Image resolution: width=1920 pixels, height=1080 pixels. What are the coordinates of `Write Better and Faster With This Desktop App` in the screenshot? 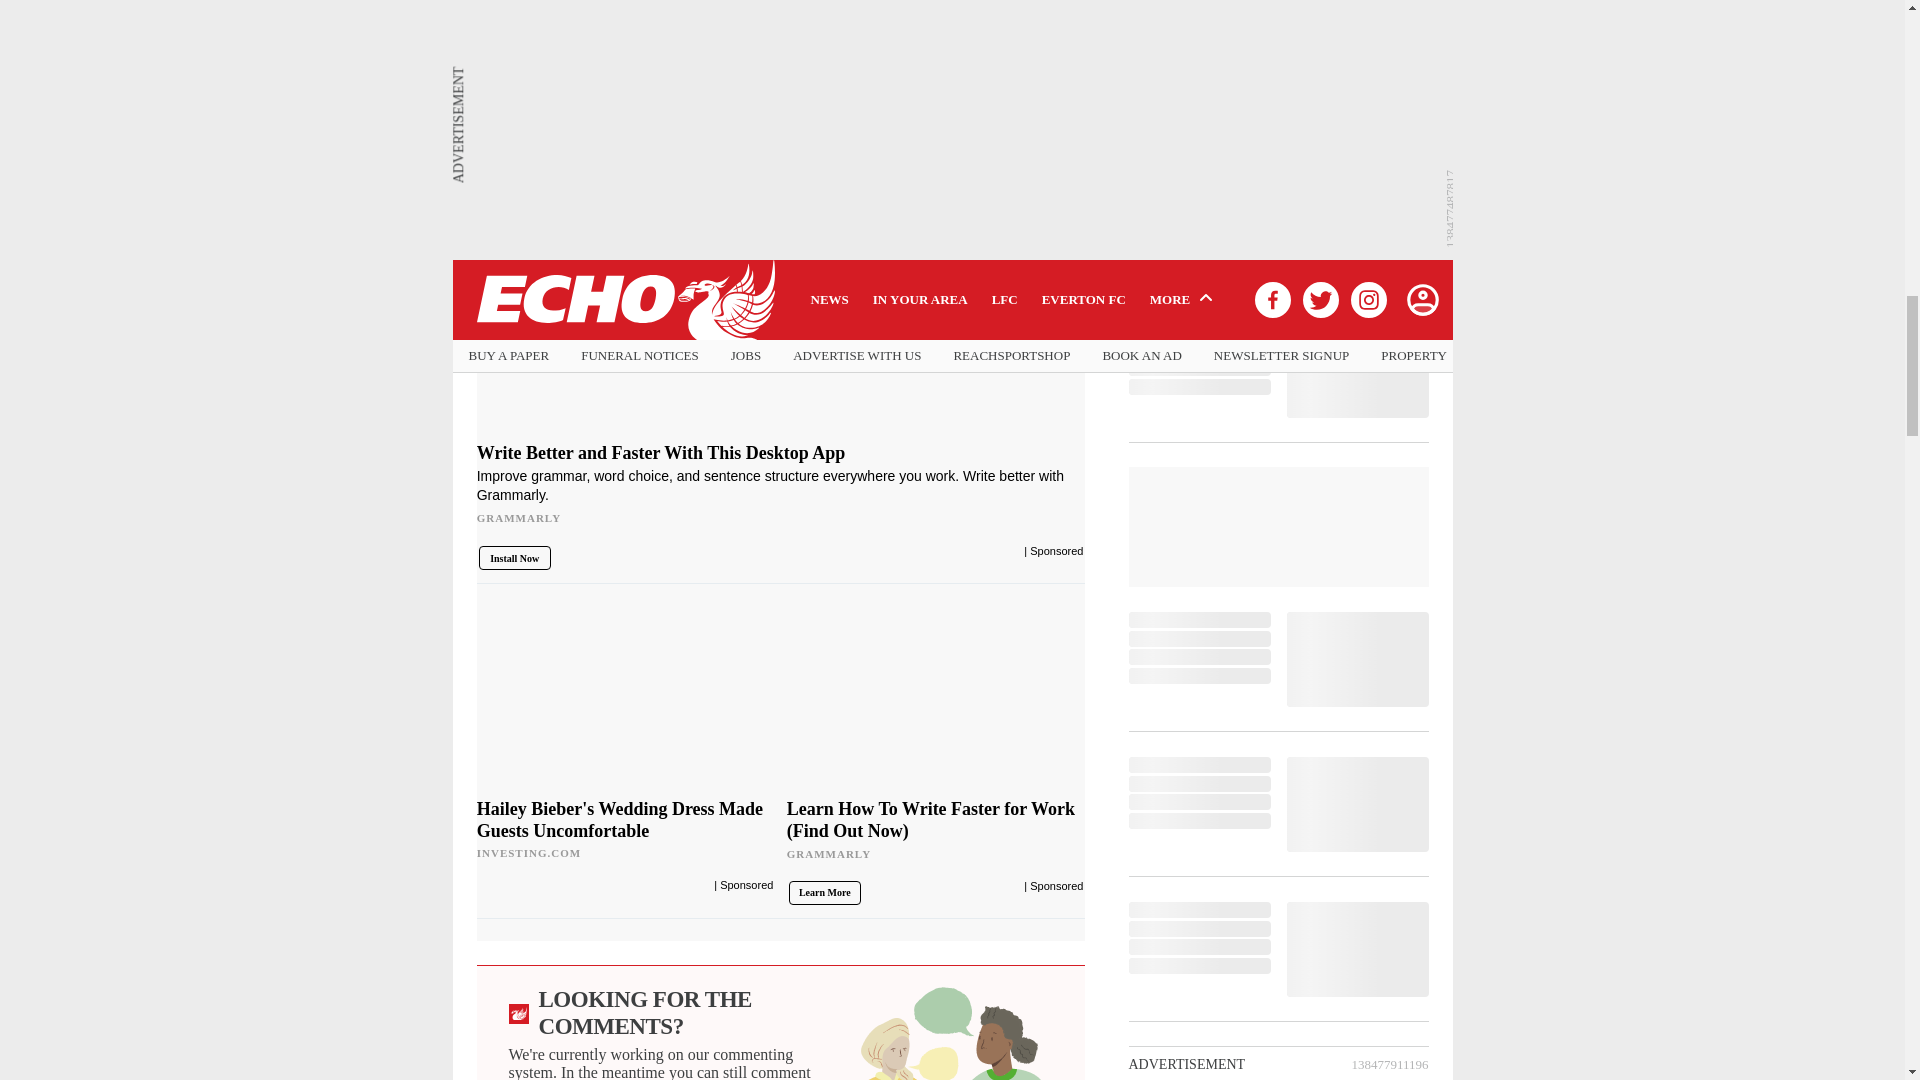 It's located at (780, 491).